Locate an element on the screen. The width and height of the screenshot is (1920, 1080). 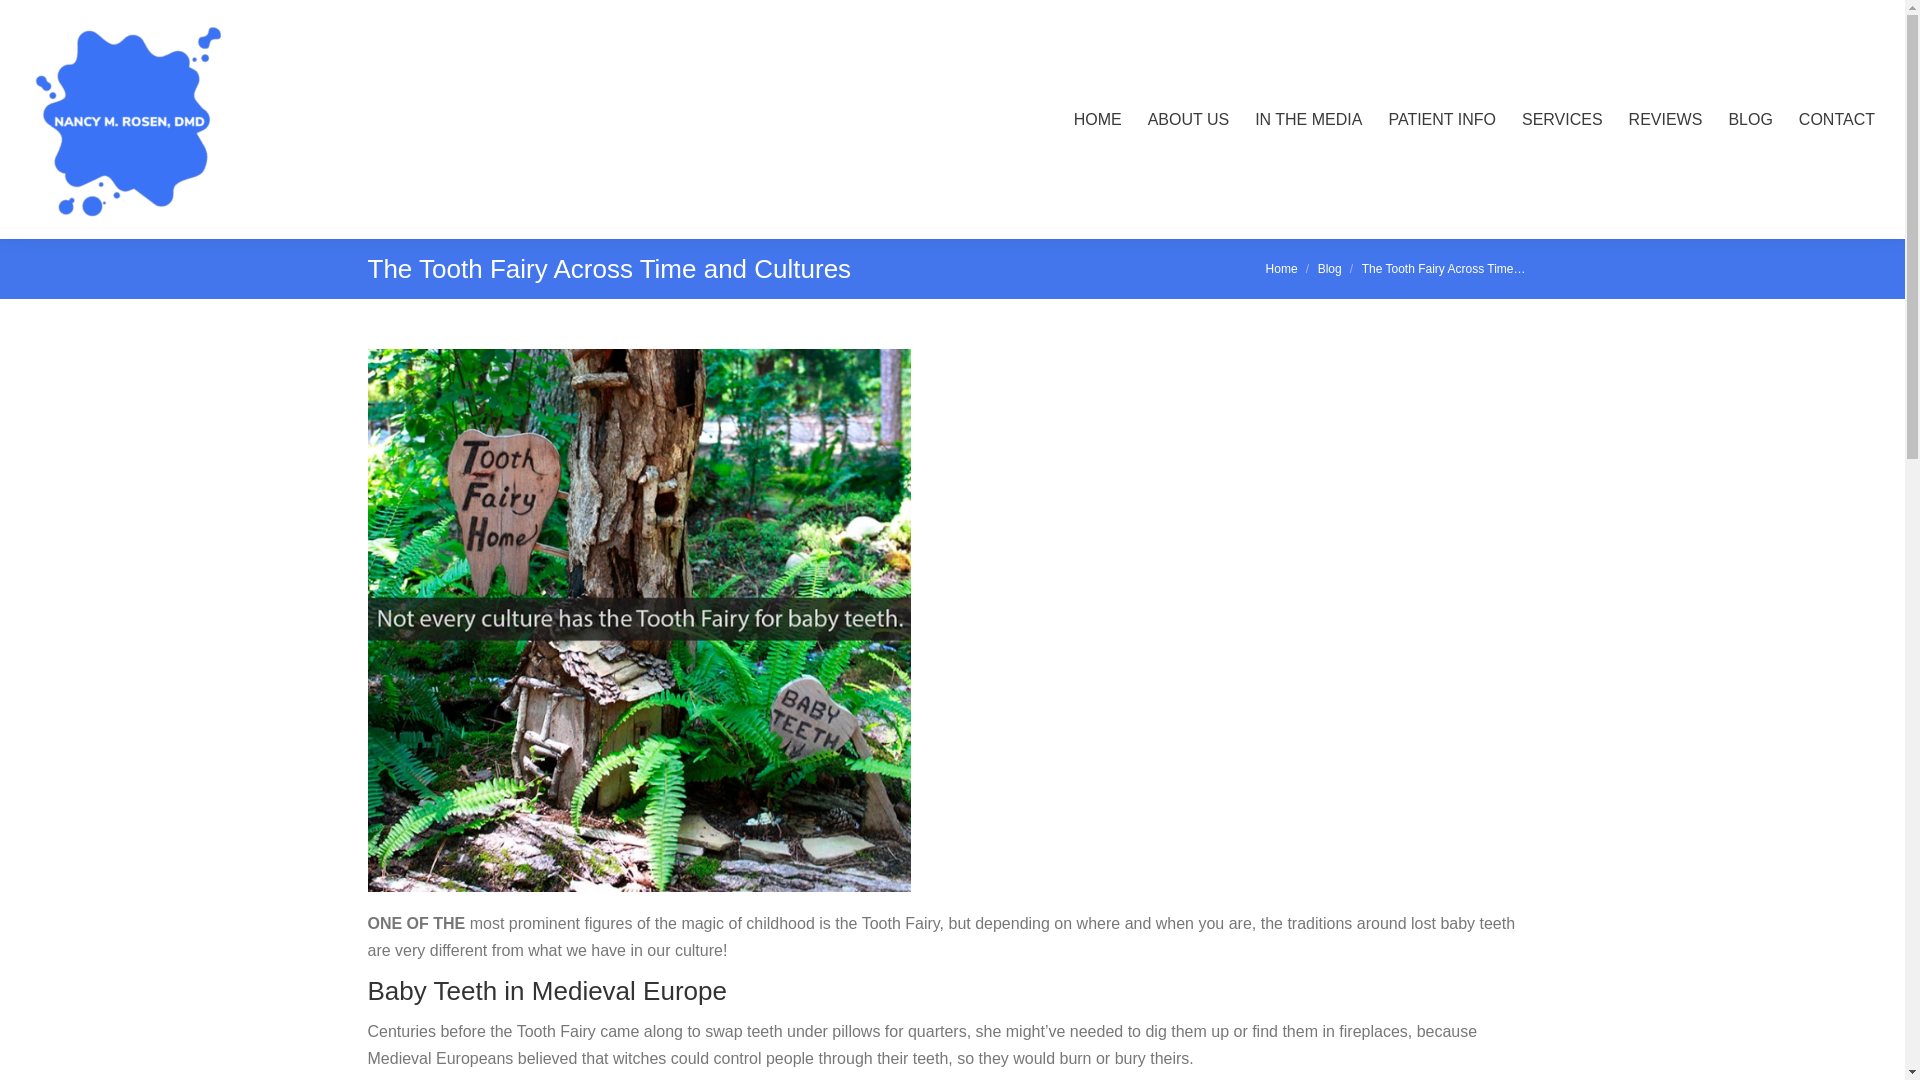
CONTACT is located at coordinates (1837, 119).